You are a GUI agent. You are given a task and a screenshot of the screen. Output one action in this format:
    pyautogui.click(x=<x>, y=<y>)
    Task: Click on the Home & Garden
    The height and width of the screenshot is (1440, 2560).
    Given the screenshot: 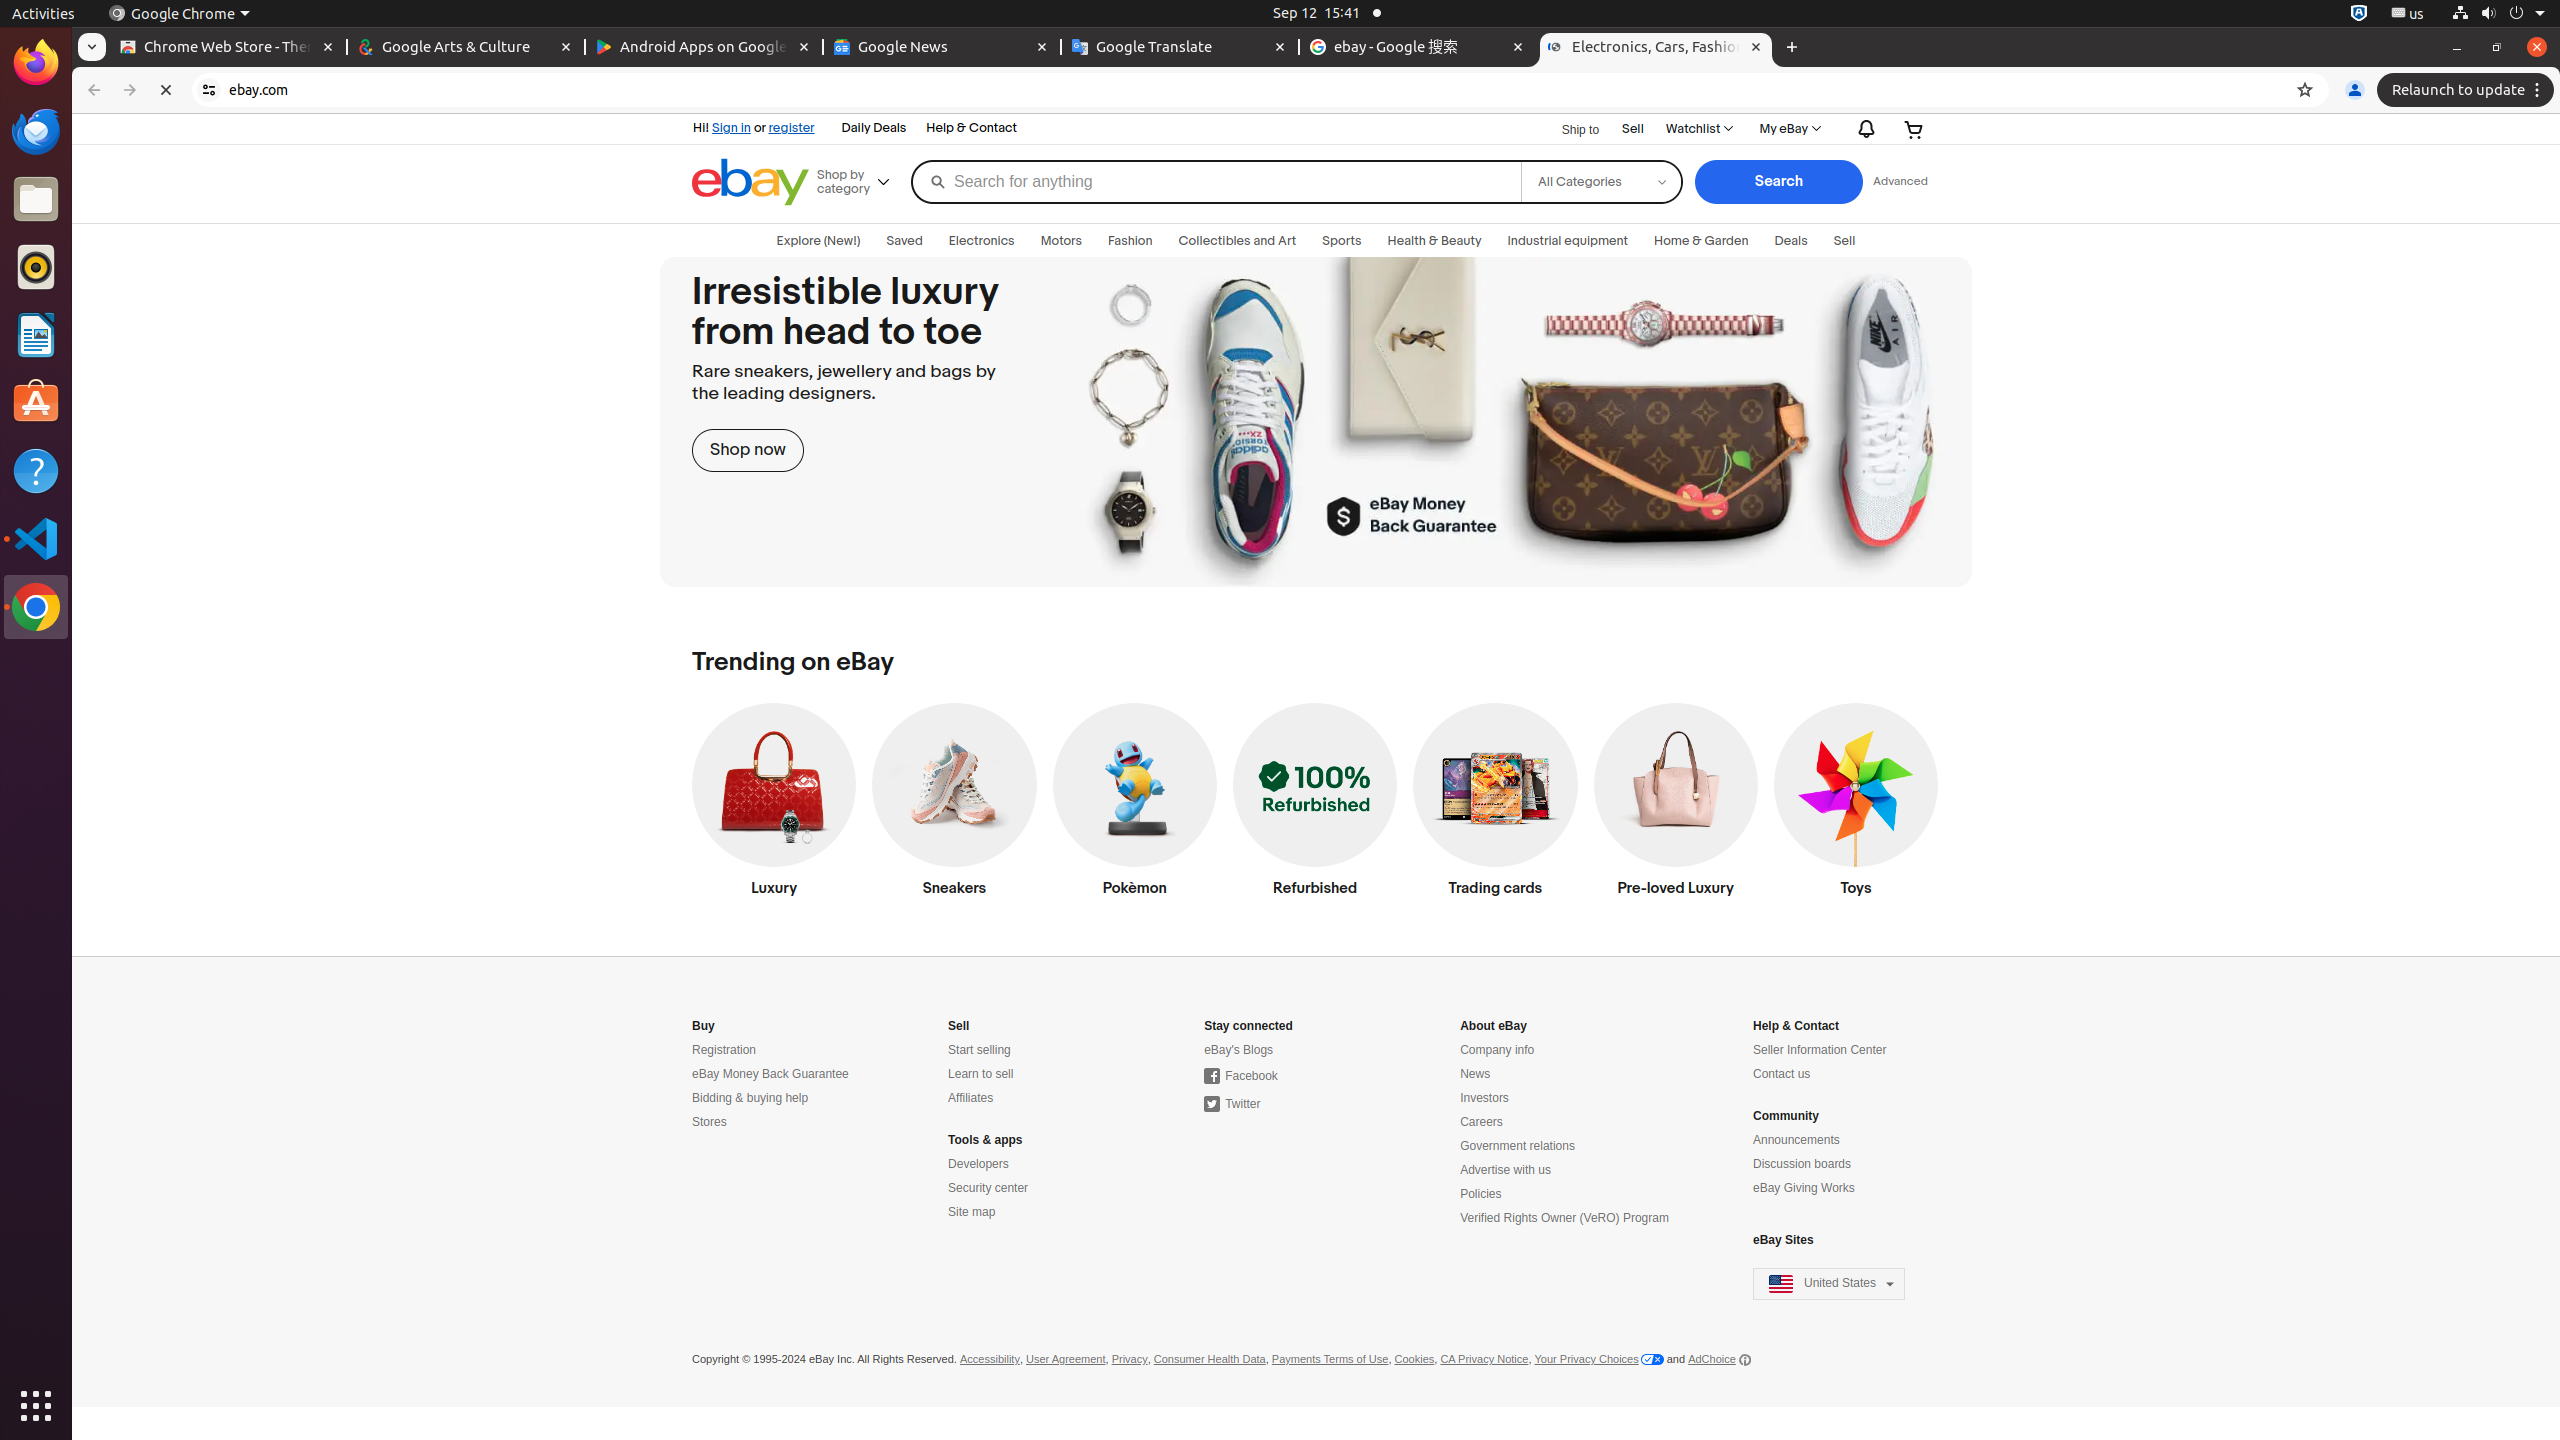 What is the action you would take?
    pyautogui.click(x=1702, y=241)
    